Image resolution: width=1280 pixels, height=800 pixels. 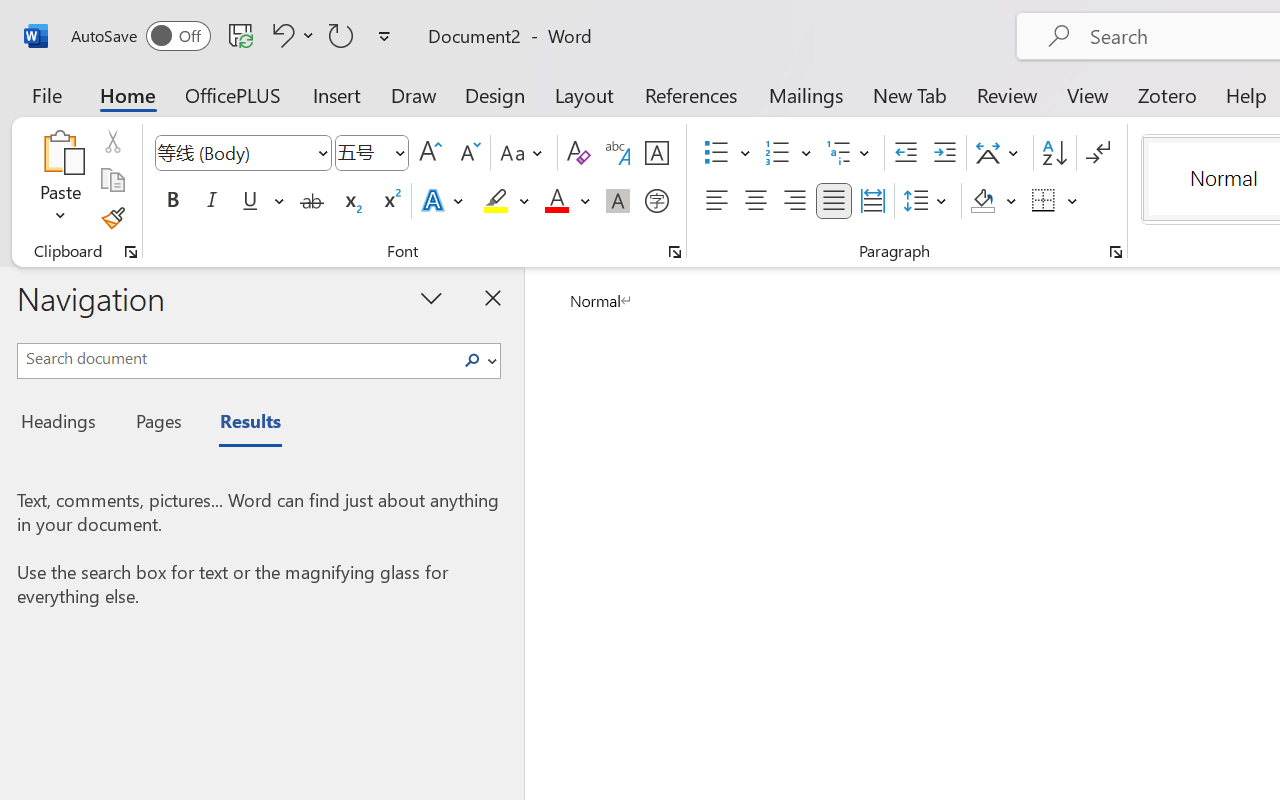 I want to click on Home, so click(x=128, y=94).